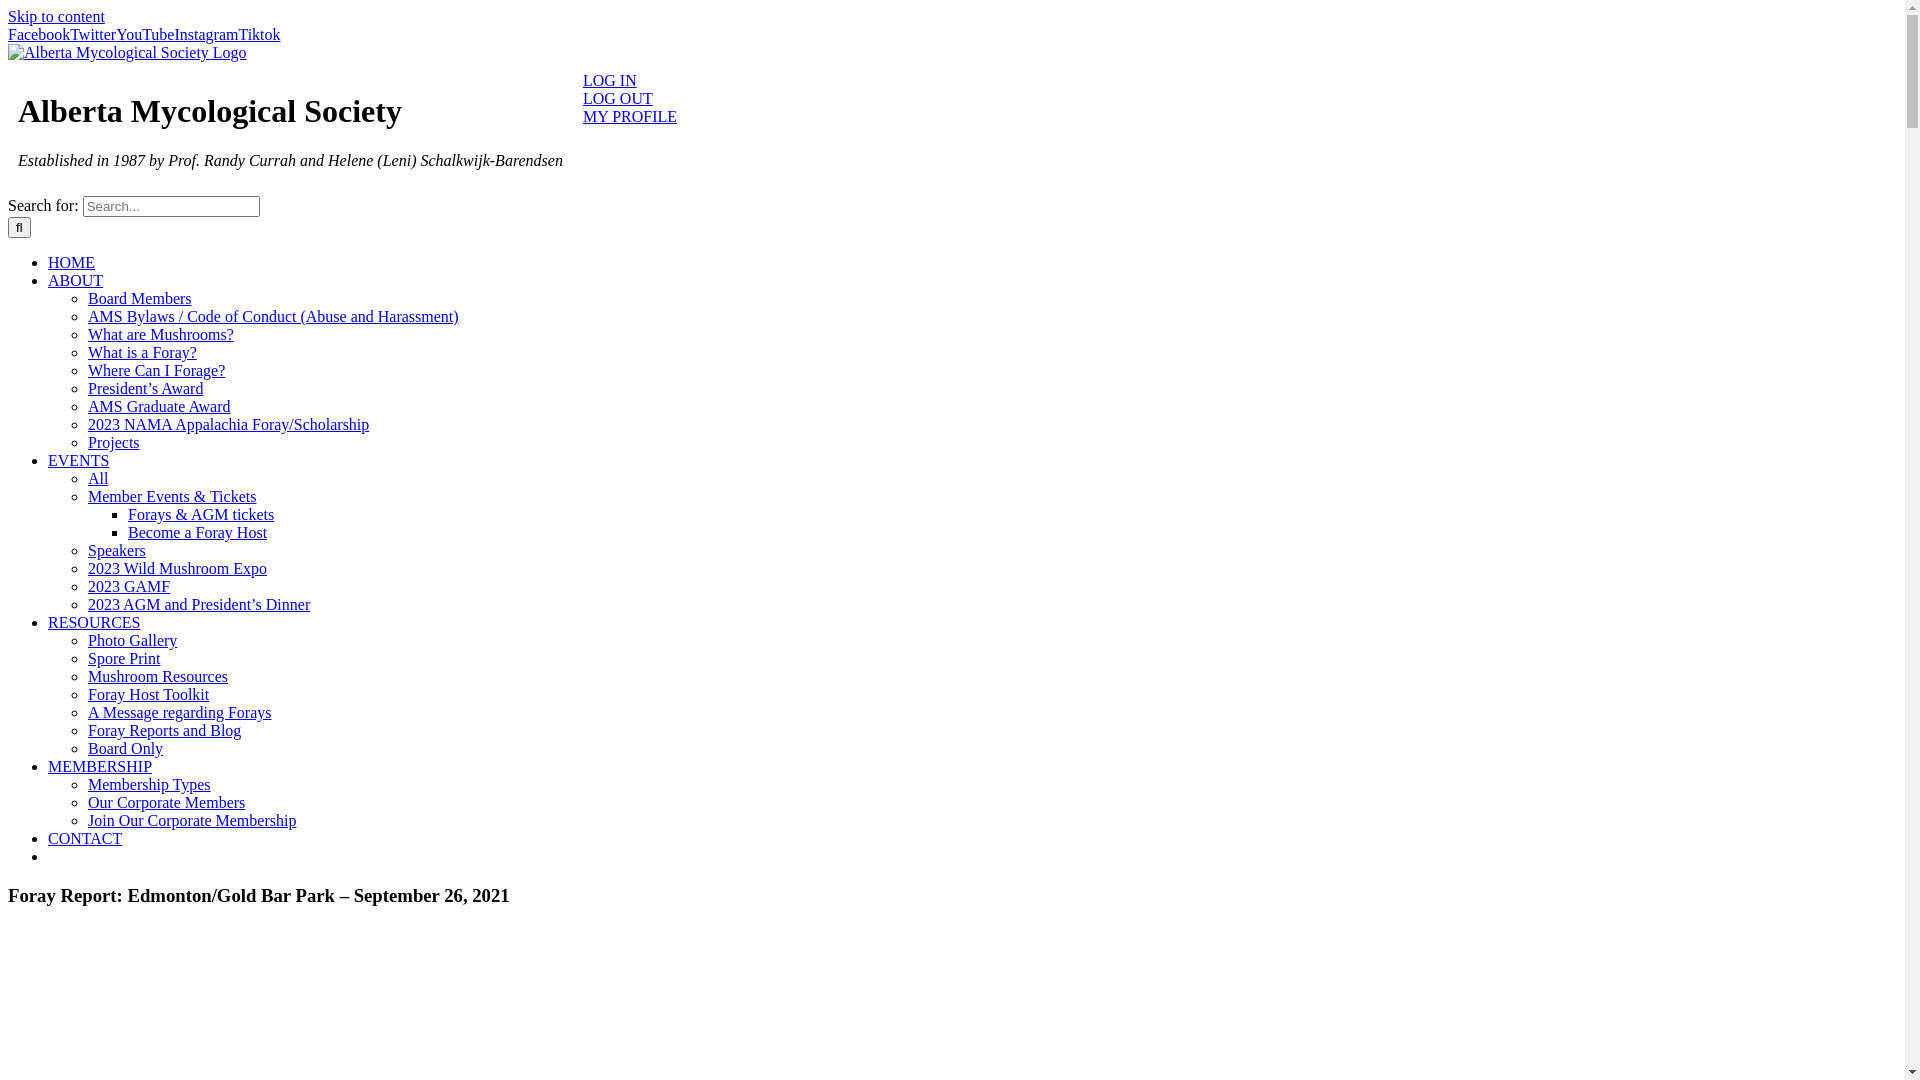  Describe the element at coordinates (93, 34) in the screenshot. I see `Twitter` at that location.